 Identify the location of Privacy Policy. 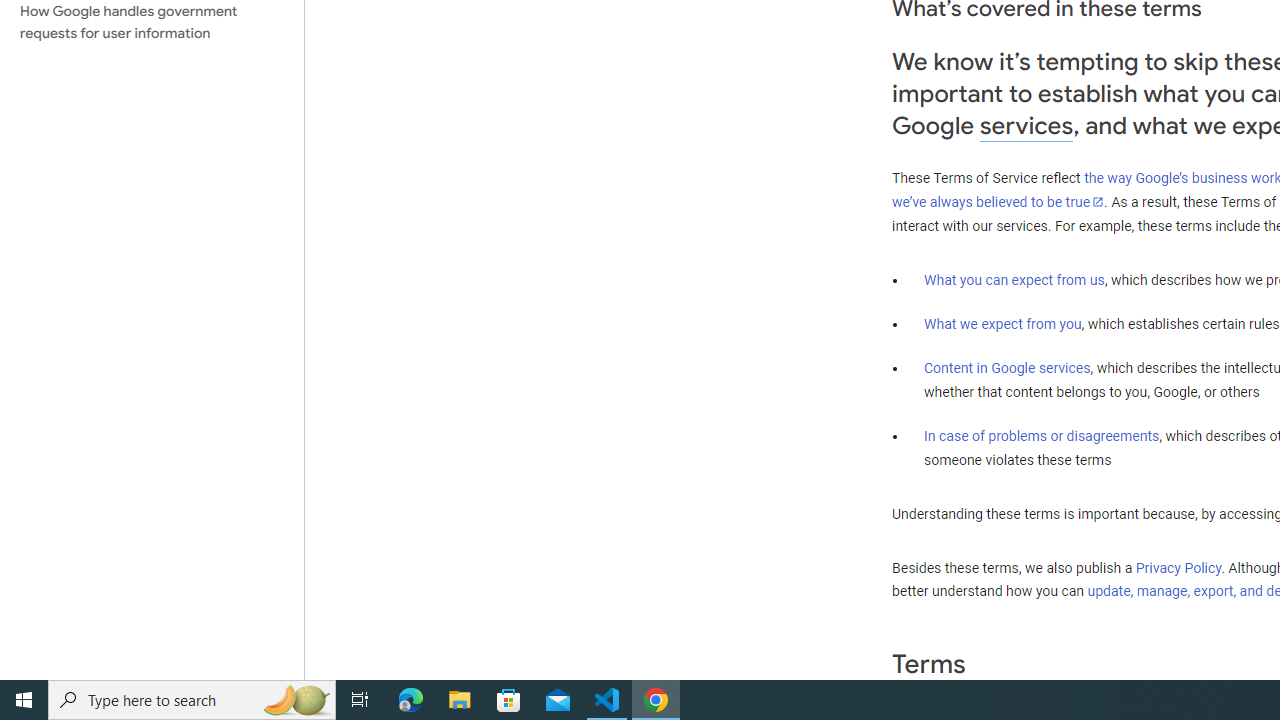
(1178, 567).